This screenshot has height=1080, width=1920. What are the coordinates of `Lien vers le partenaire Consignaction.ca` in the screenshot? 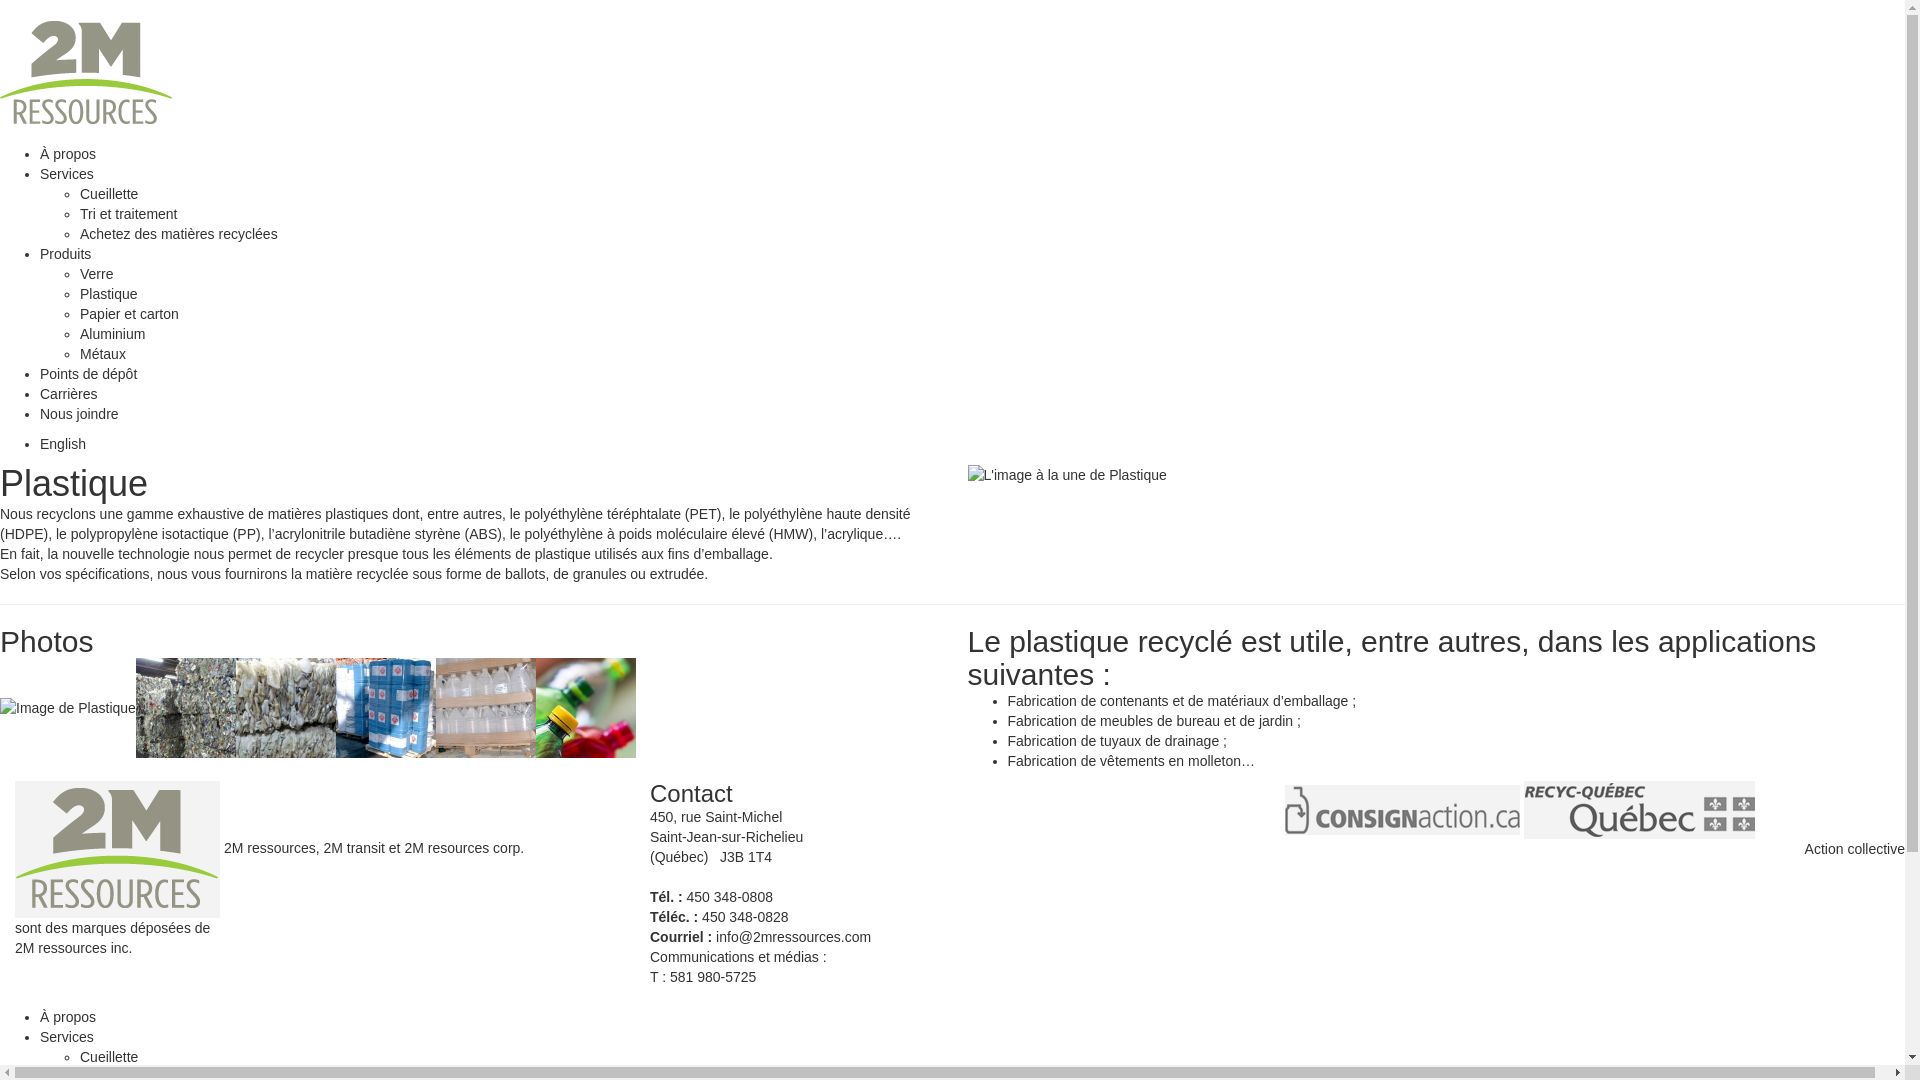 It's located at (1402, 808).